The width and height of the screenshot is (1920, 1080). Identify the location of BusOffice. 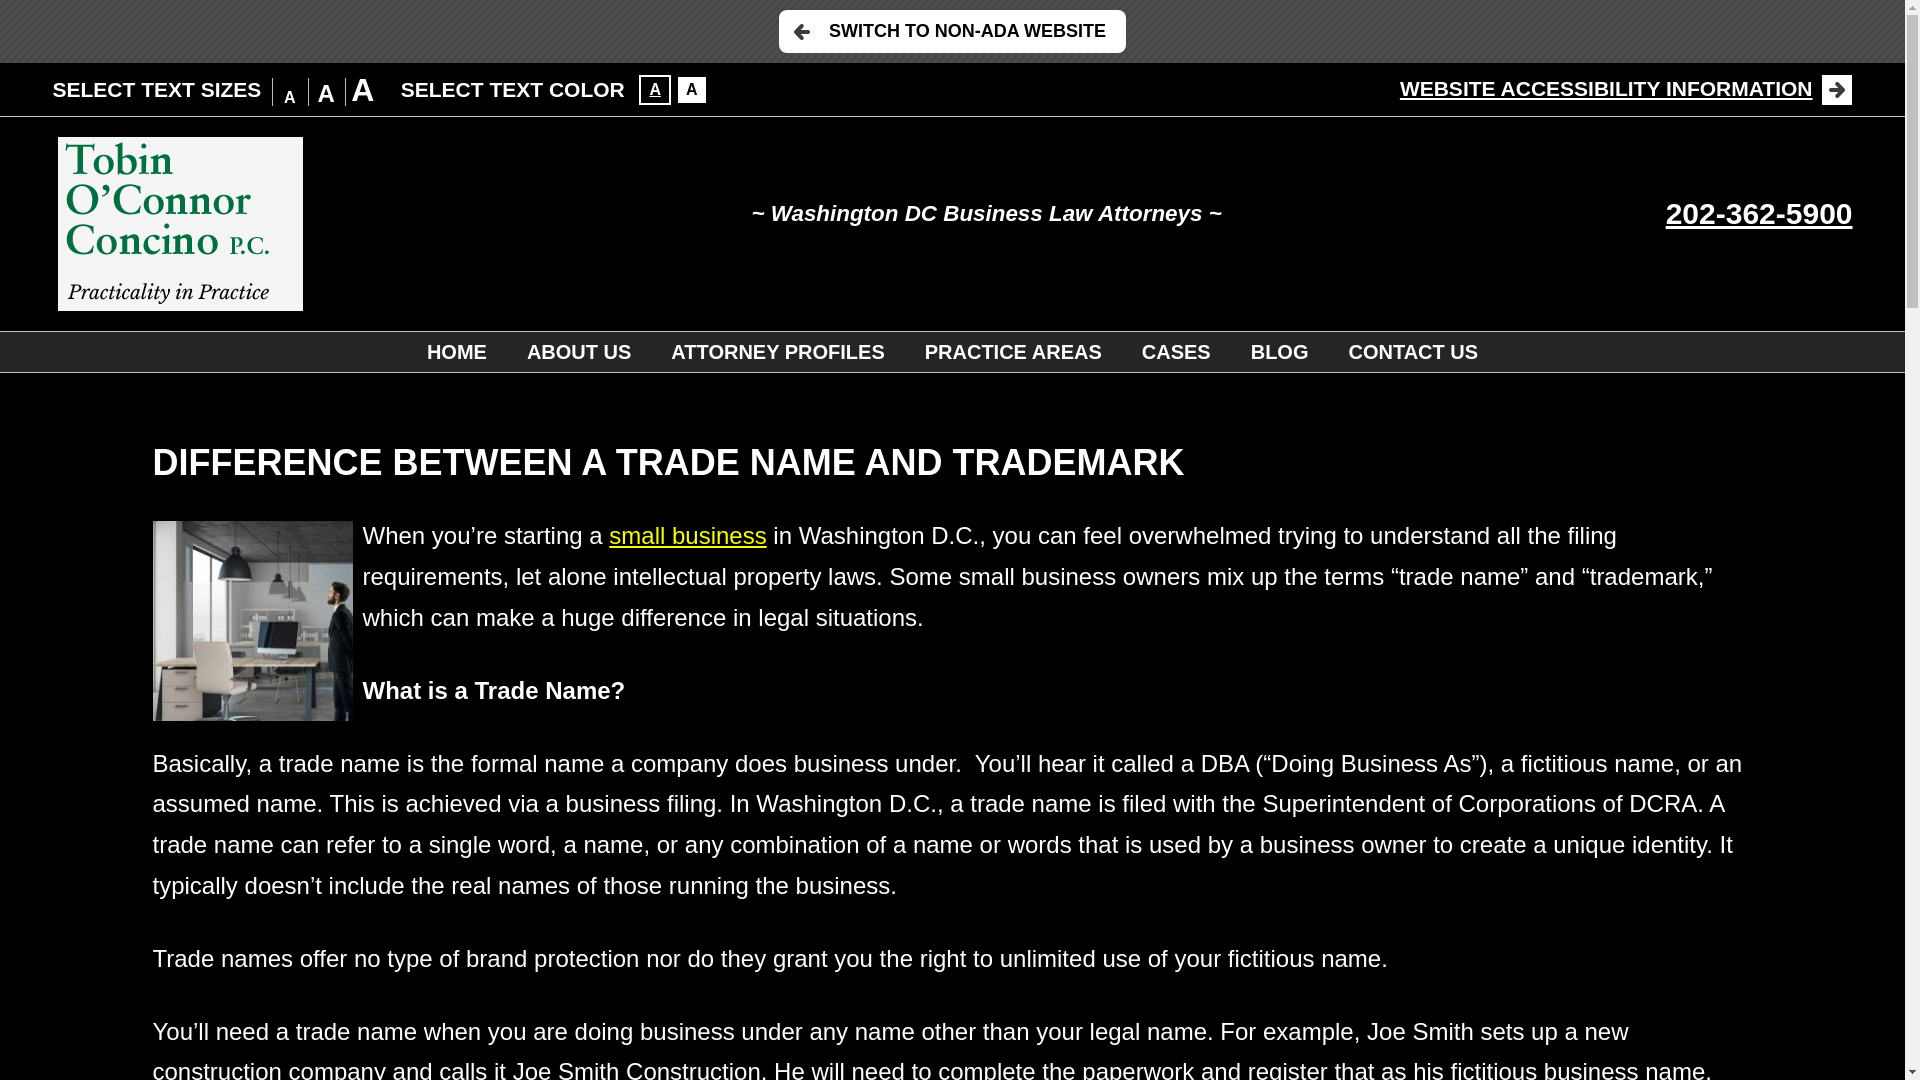
(251, 620).